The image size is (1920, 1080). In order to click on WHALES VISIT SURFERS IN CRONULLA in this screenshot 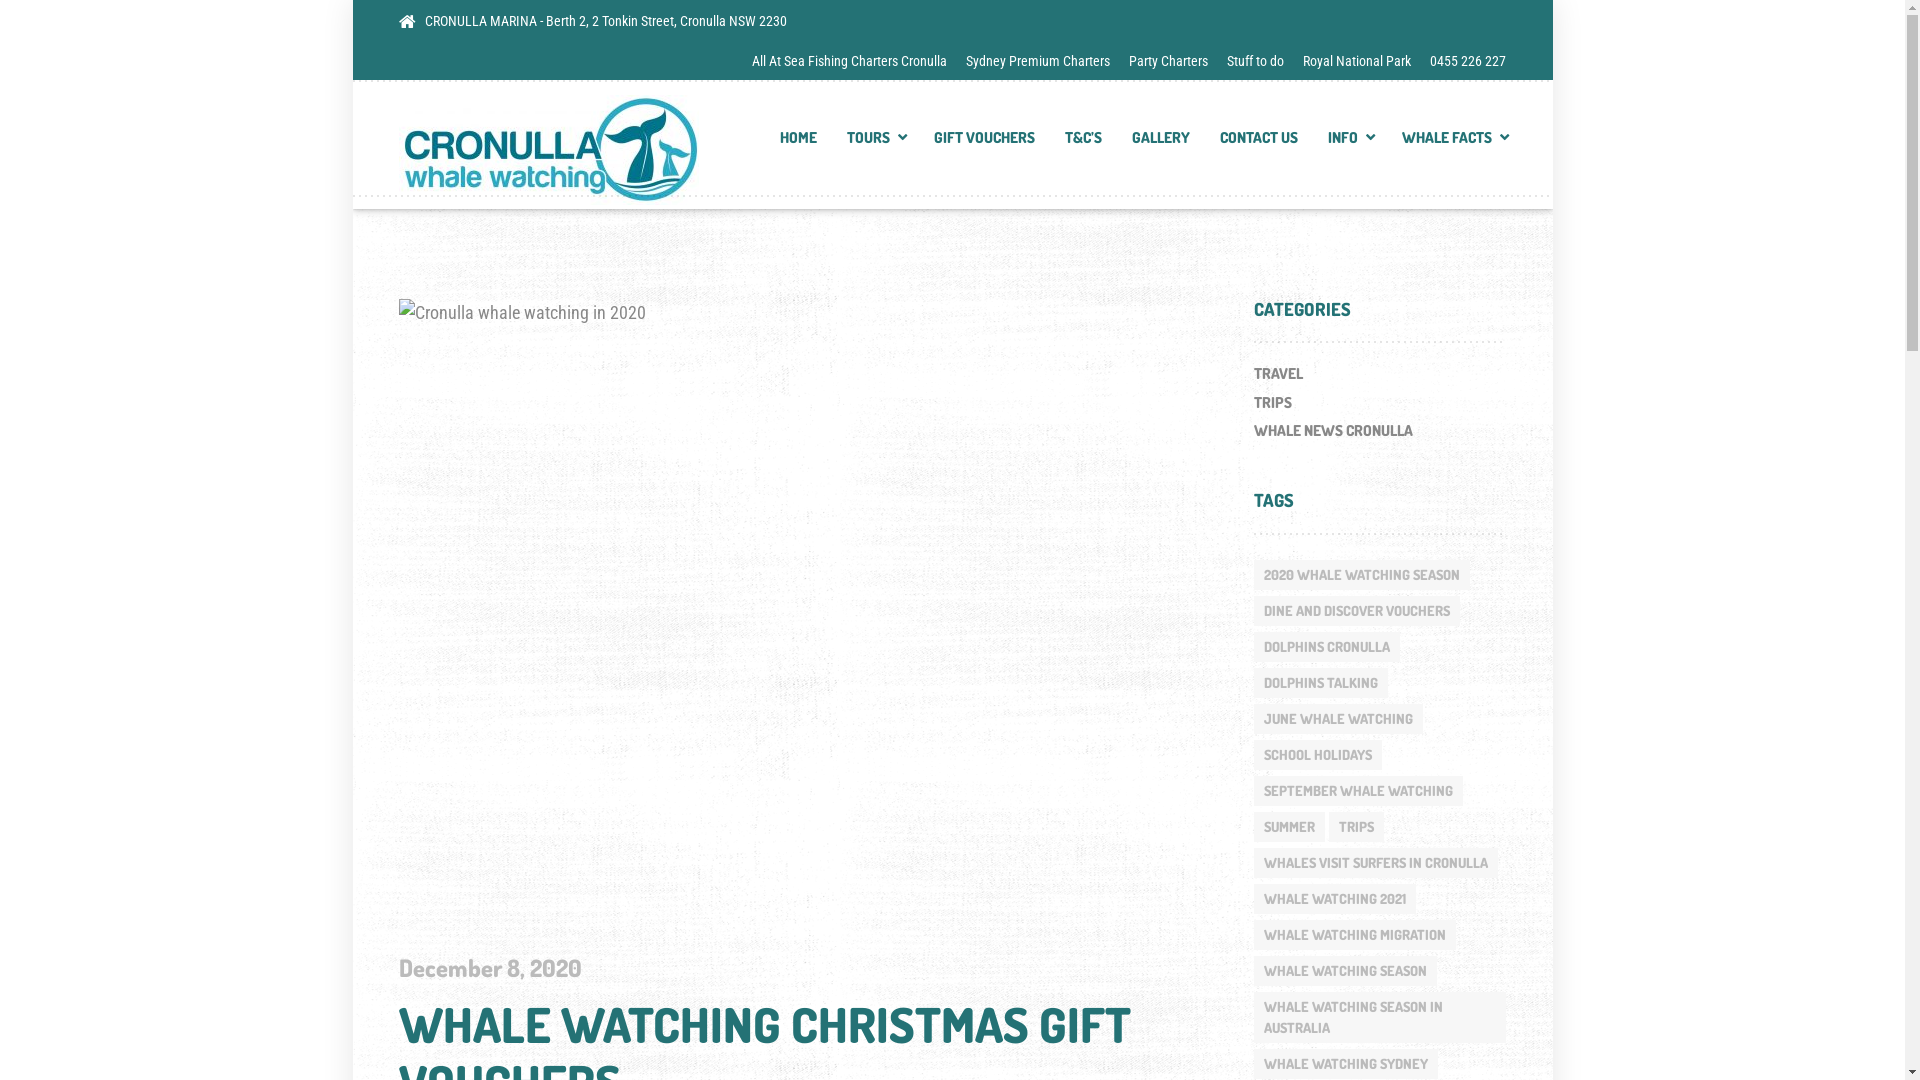, I will do `click(1376, 863)`.